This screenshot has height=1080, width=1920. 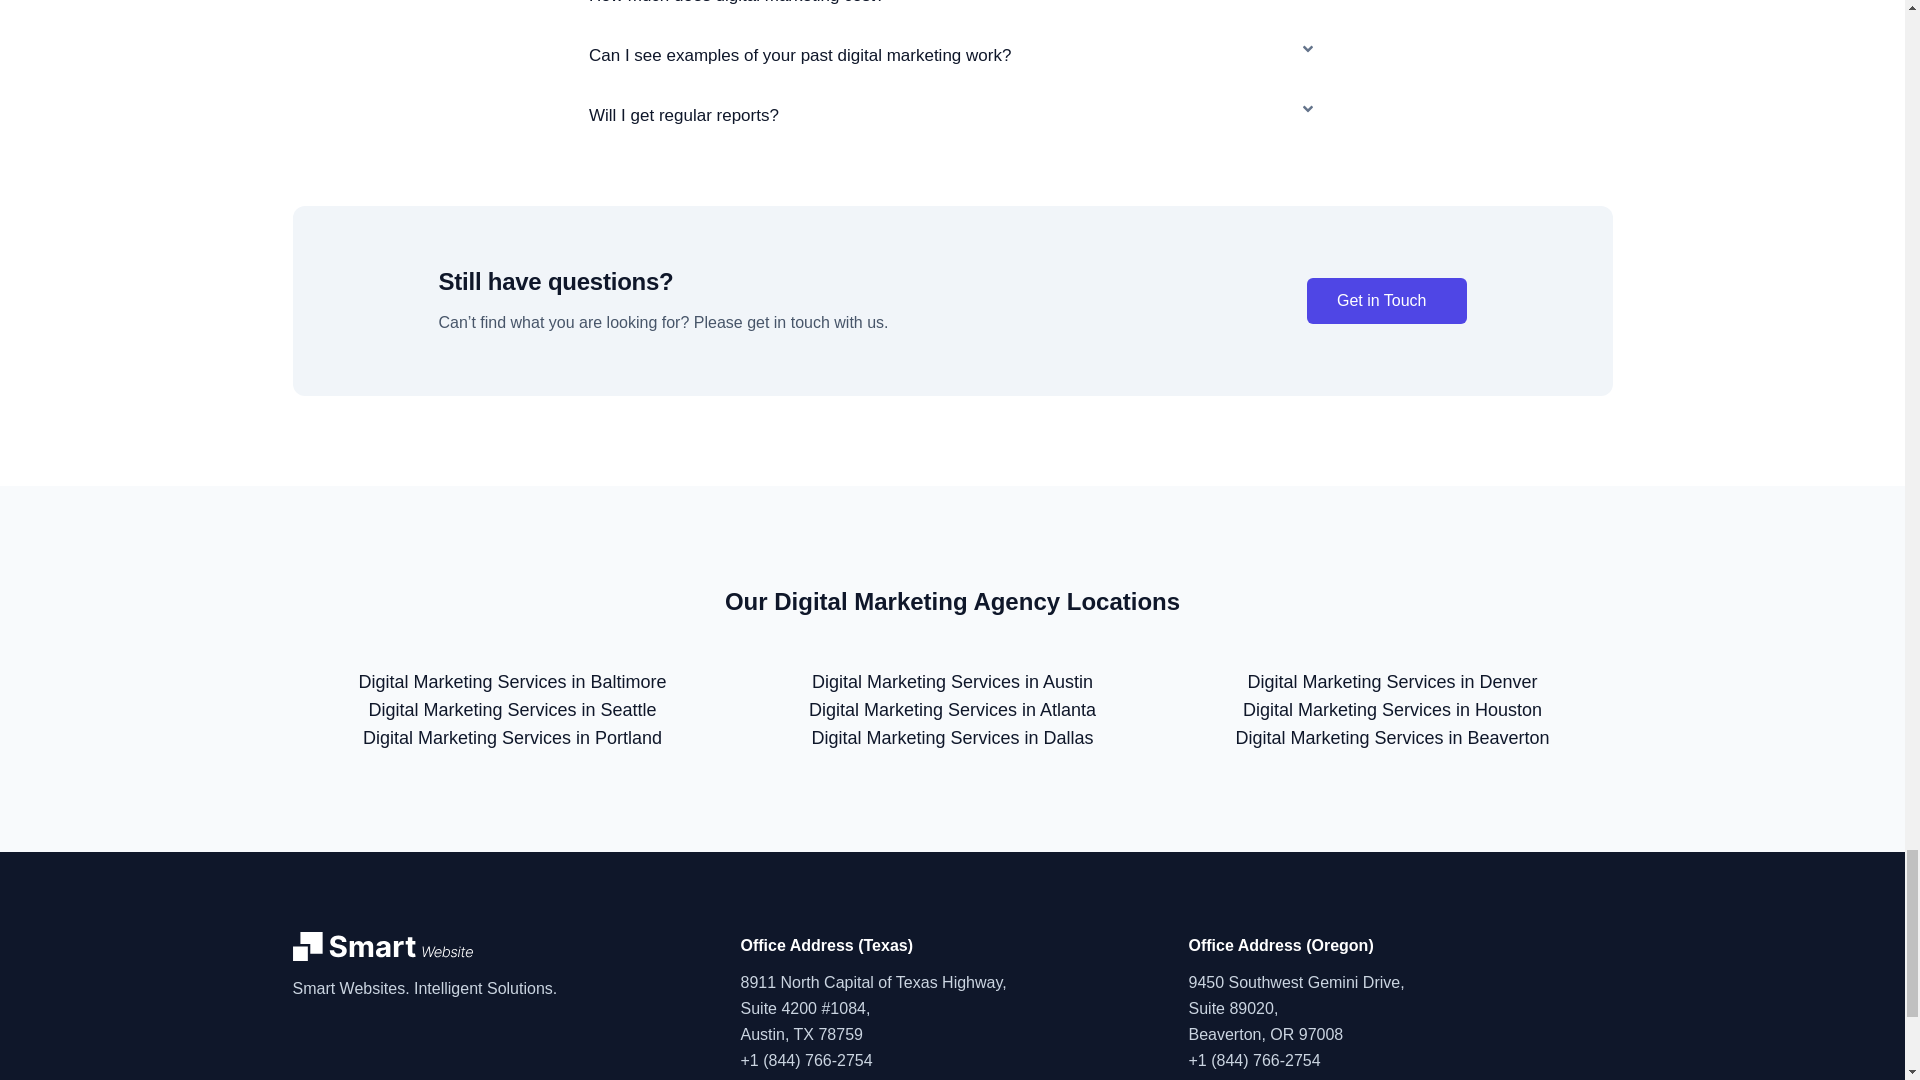 What do you see at coordinates (1386, 300) in the screenshot?
I see `Get in Touch` at bounding box center [1386, 300].